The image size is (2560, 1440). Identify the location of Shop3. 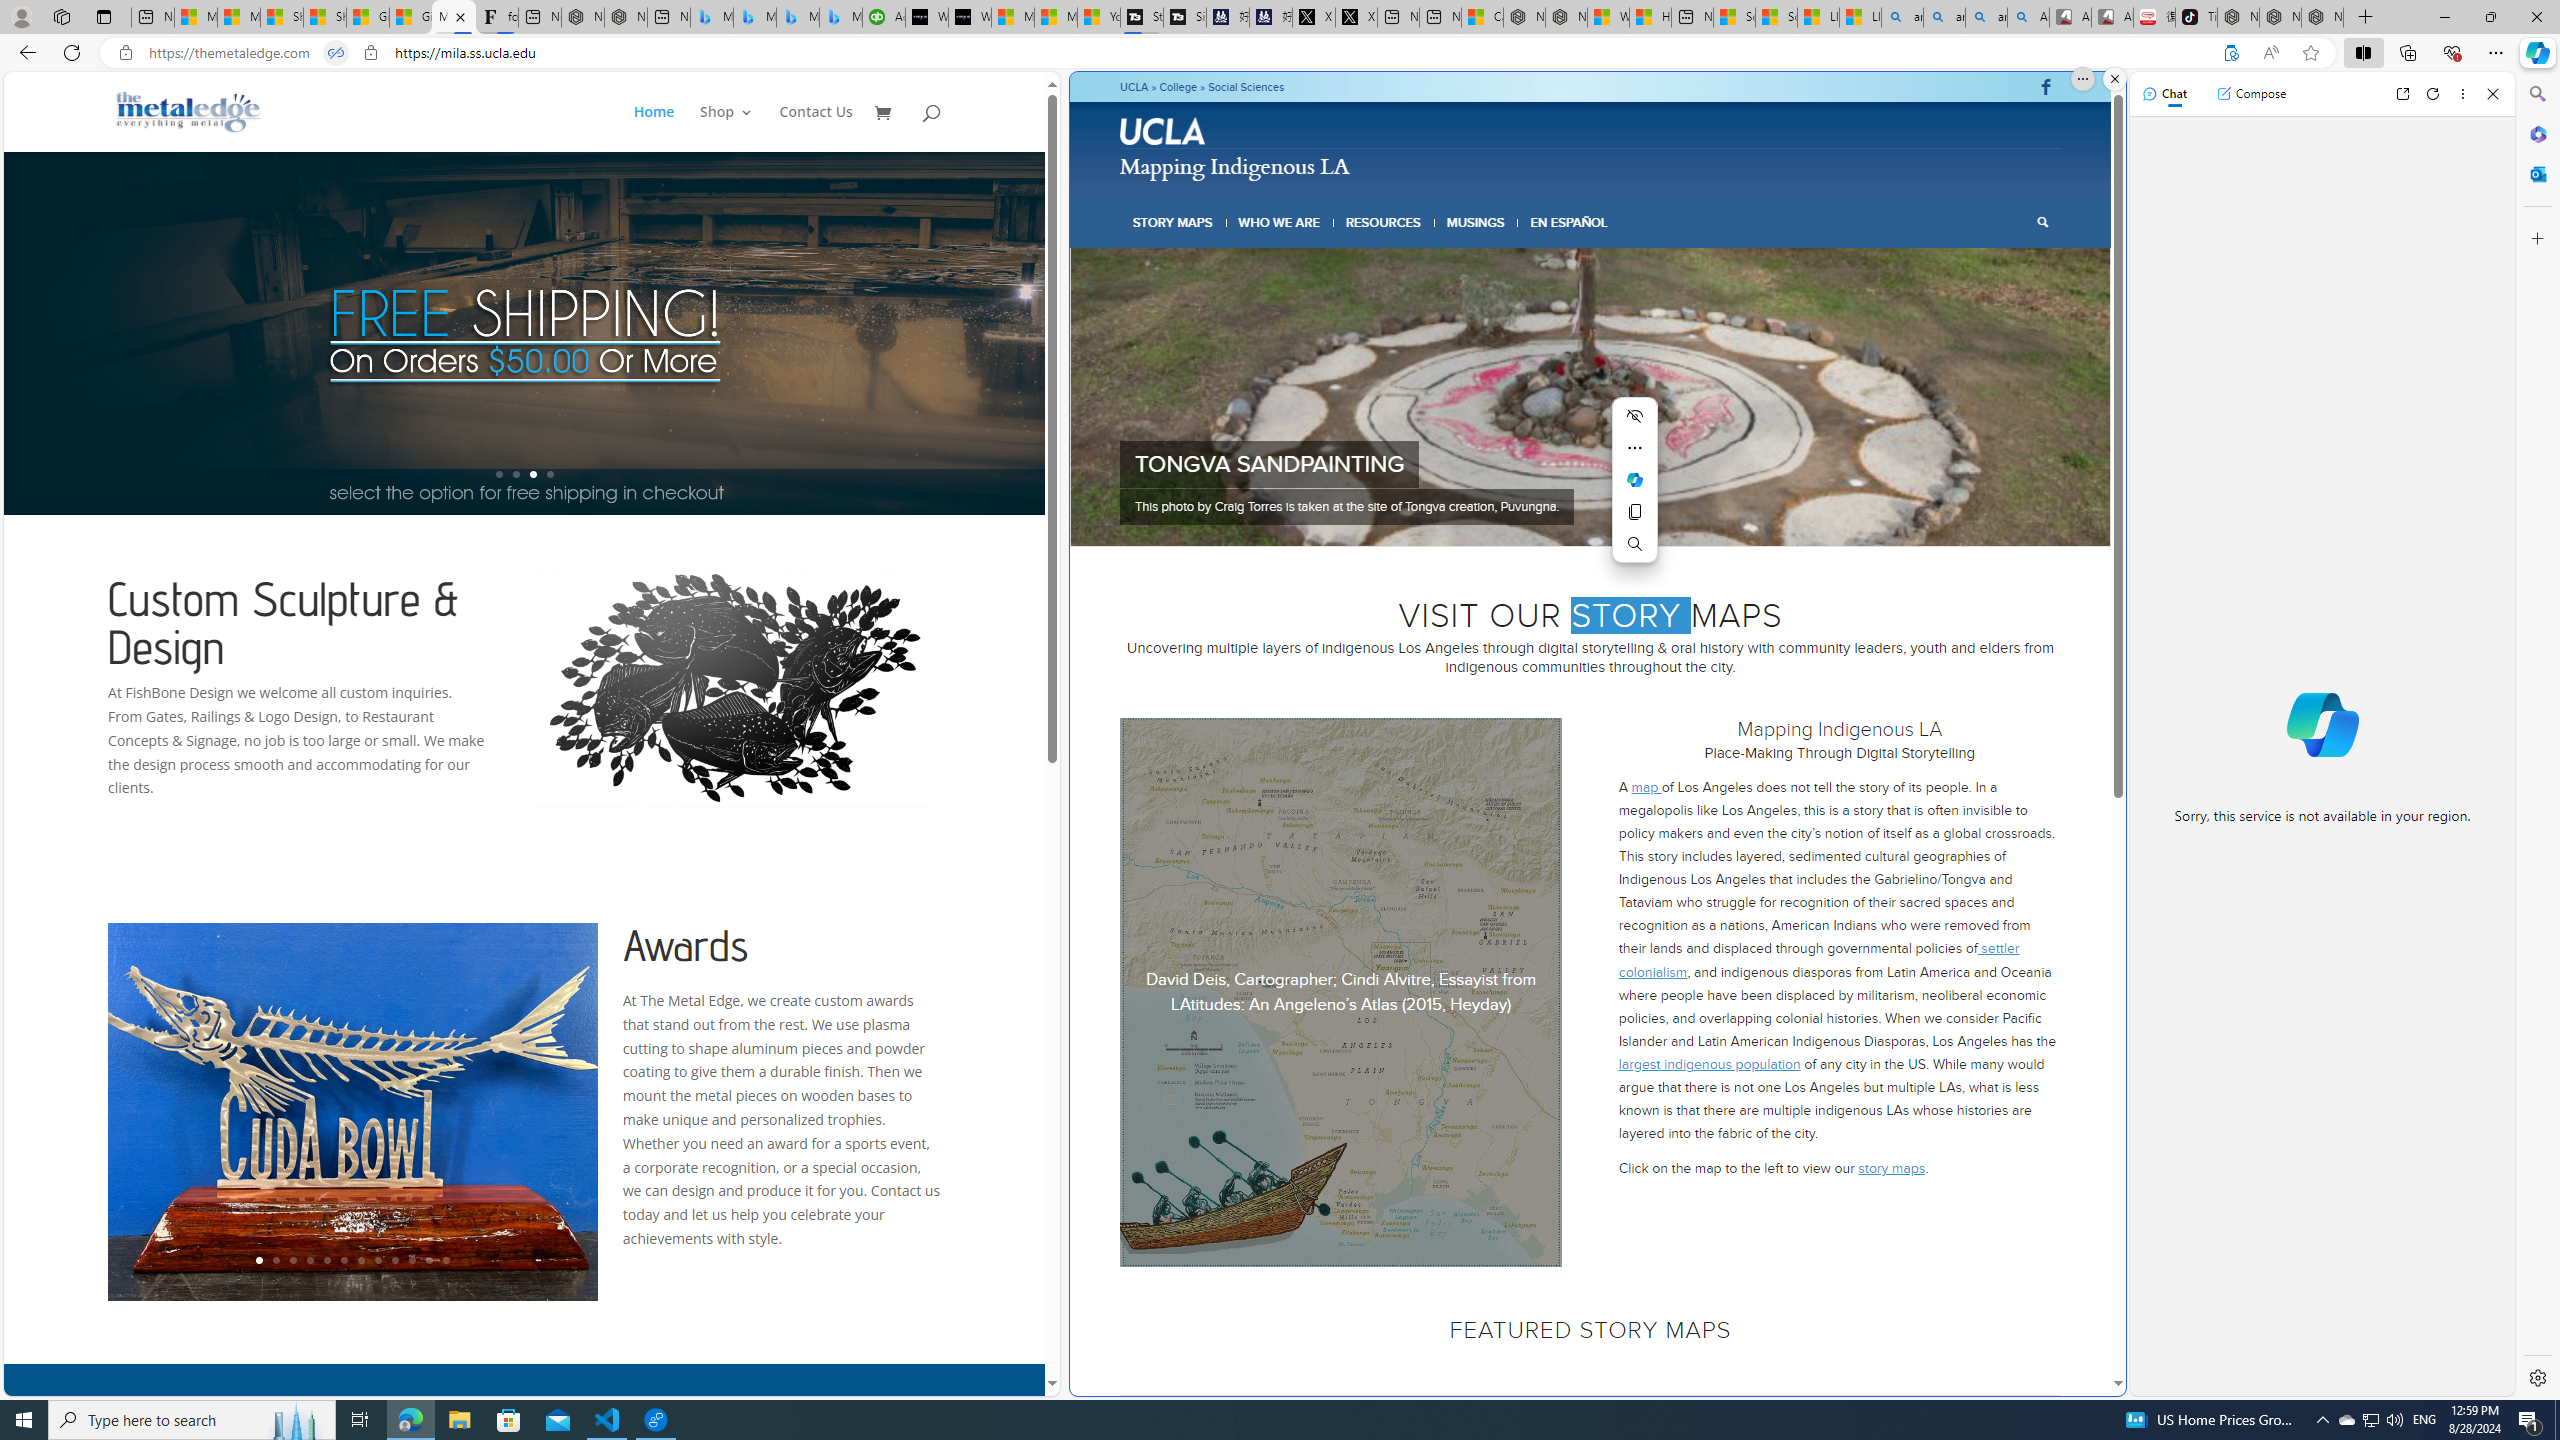
(736, 128).